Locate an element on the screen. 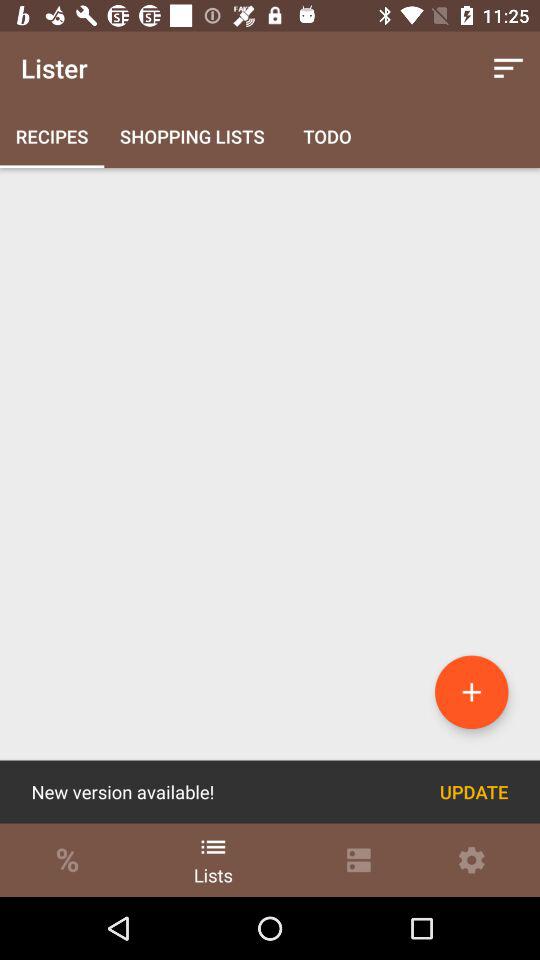 This screenshot has width=540, height=960. launch the item above the update is located at coordinates (472, 692).